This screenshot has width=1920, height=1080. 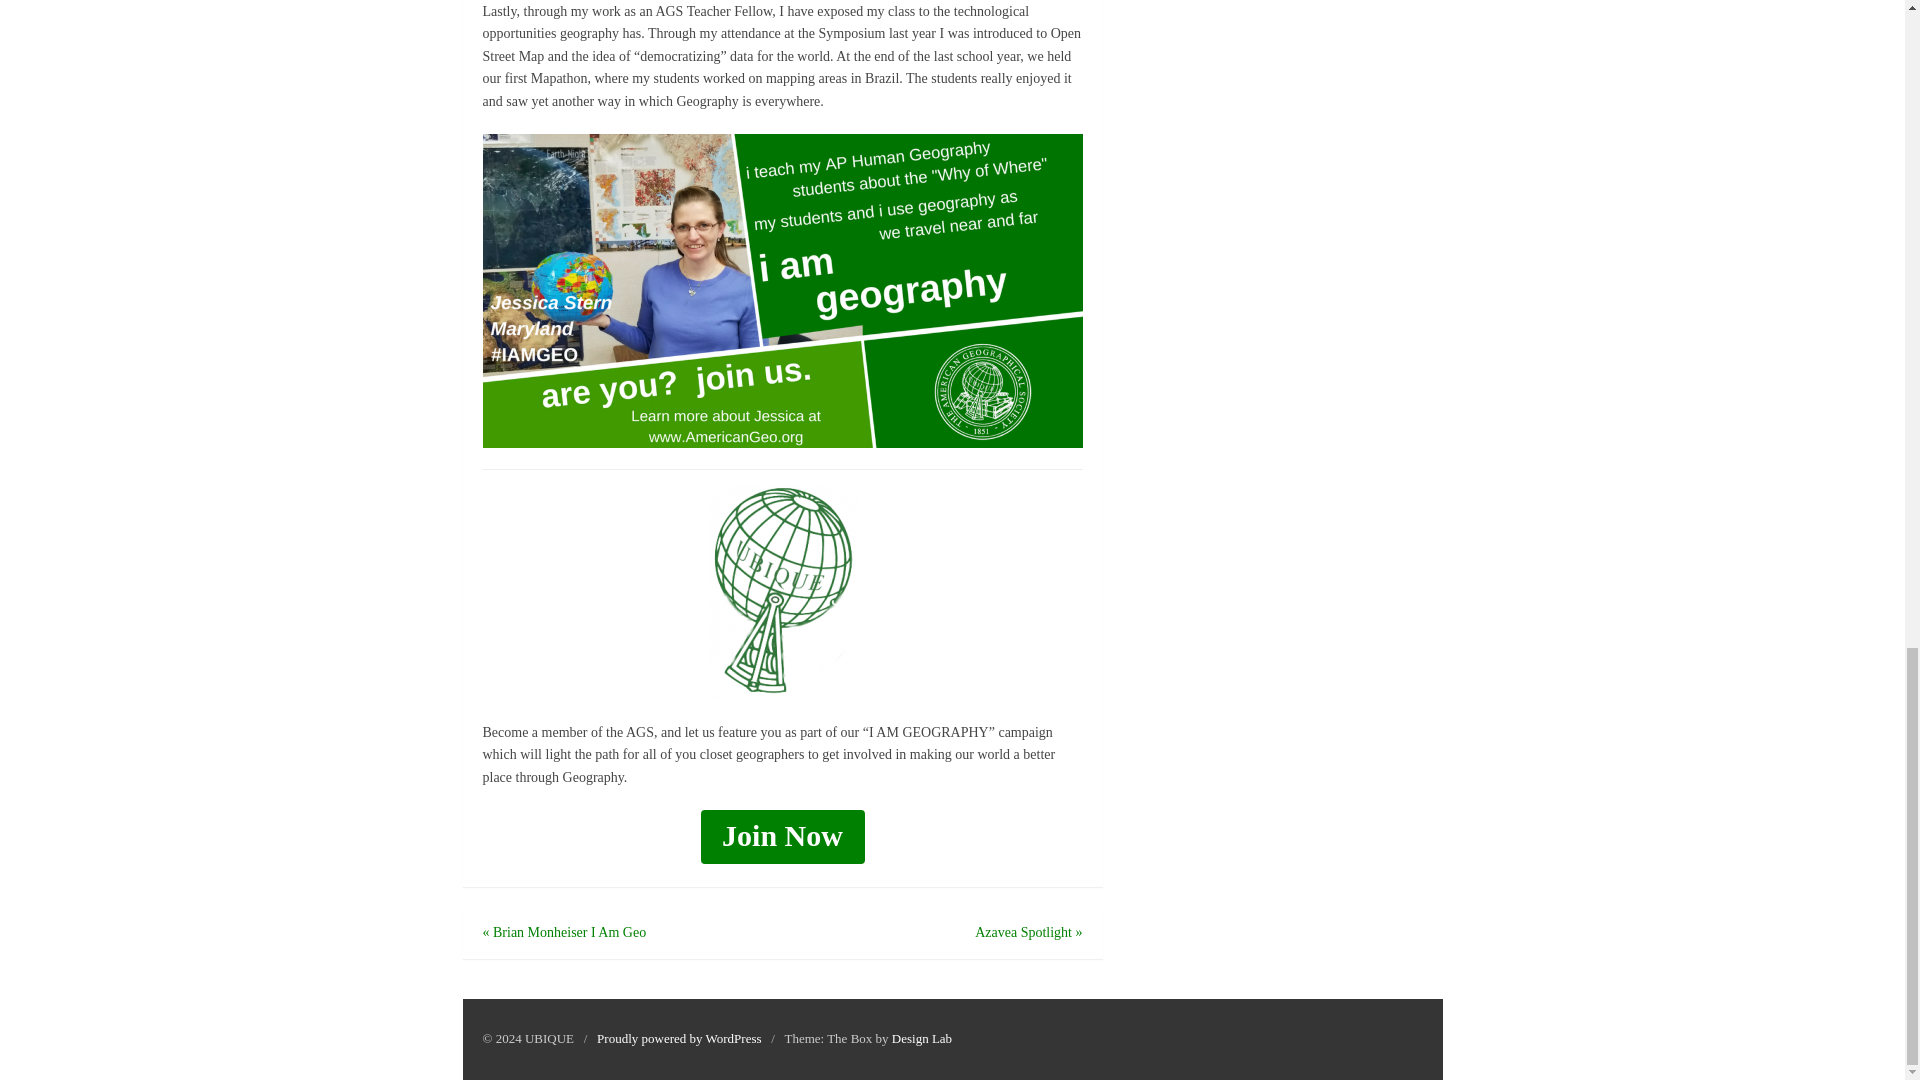 I want to click on Design Lab, so click(x=922, y=1038).